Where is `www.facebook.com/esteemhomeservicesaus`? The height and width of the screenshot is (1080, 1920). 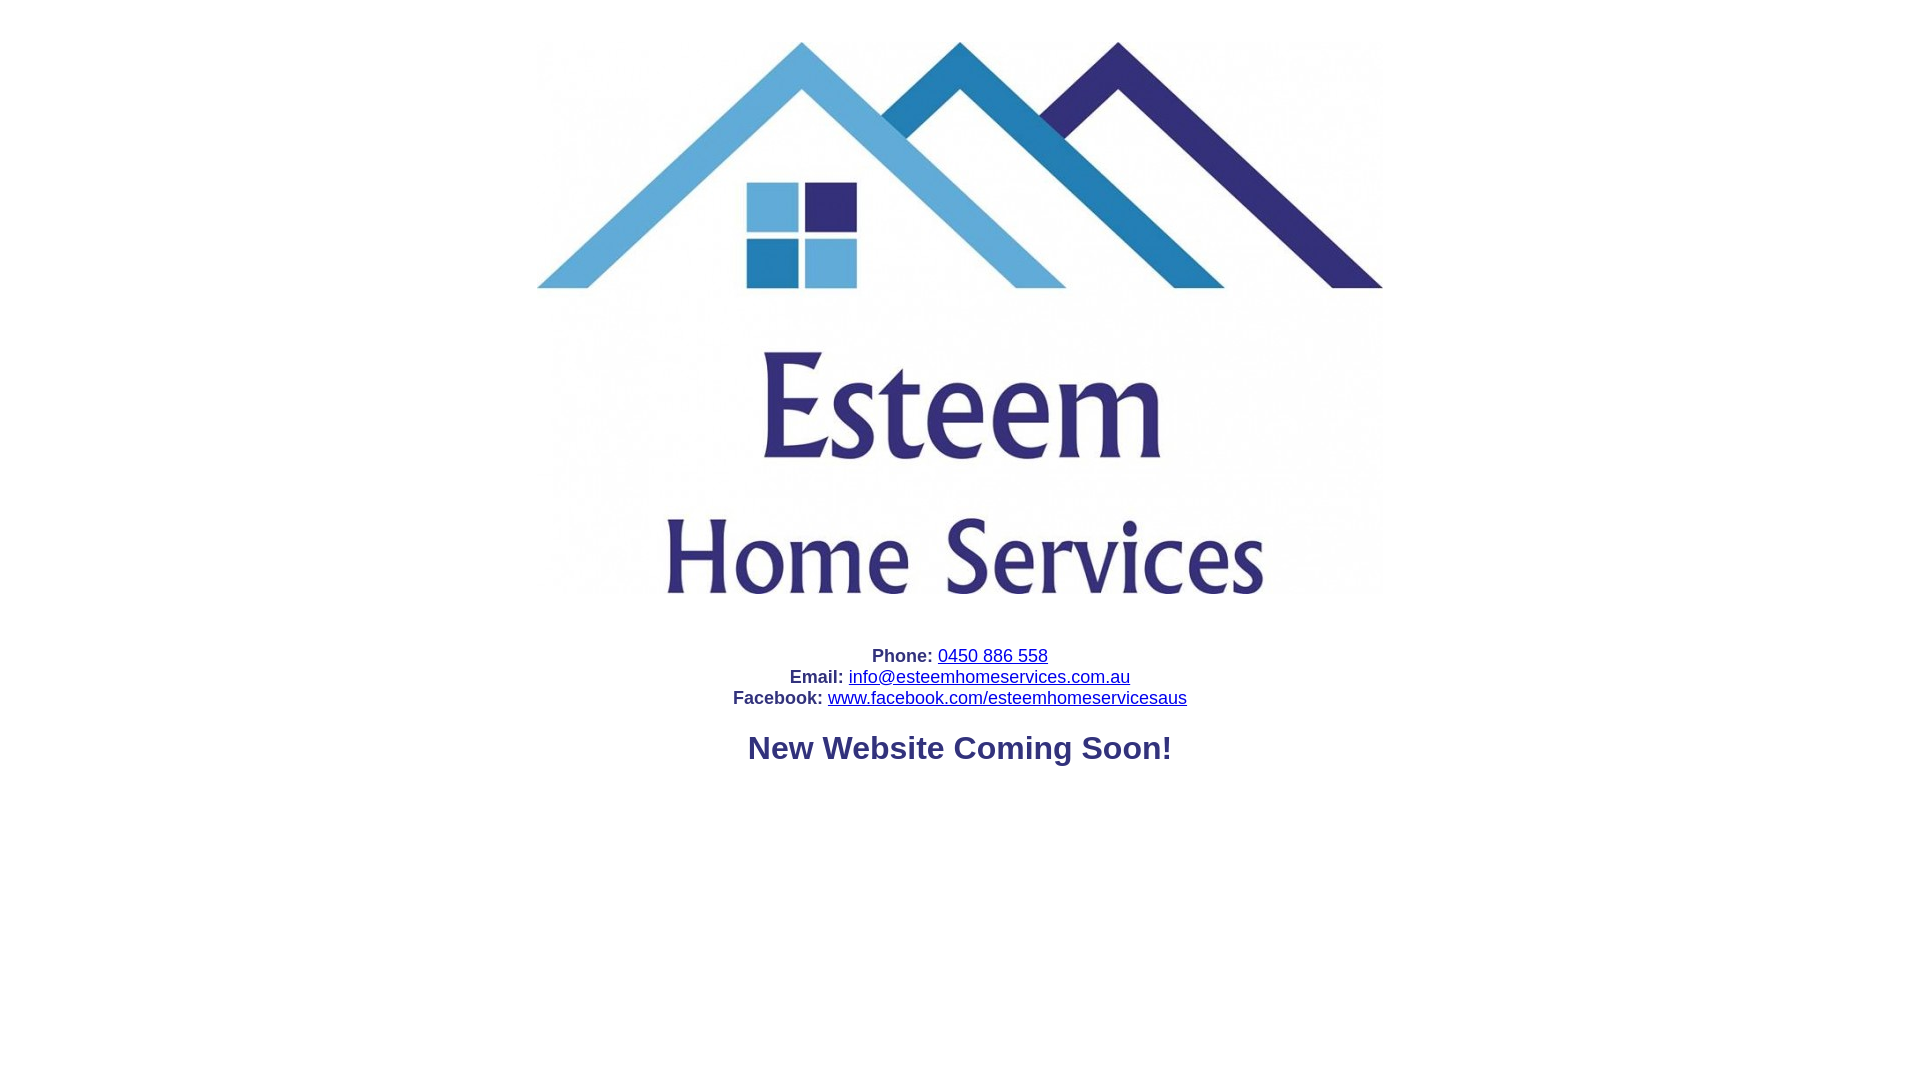 www.facebook.com/esteemhomeservicesaus is located at coordinates (1008, 698).